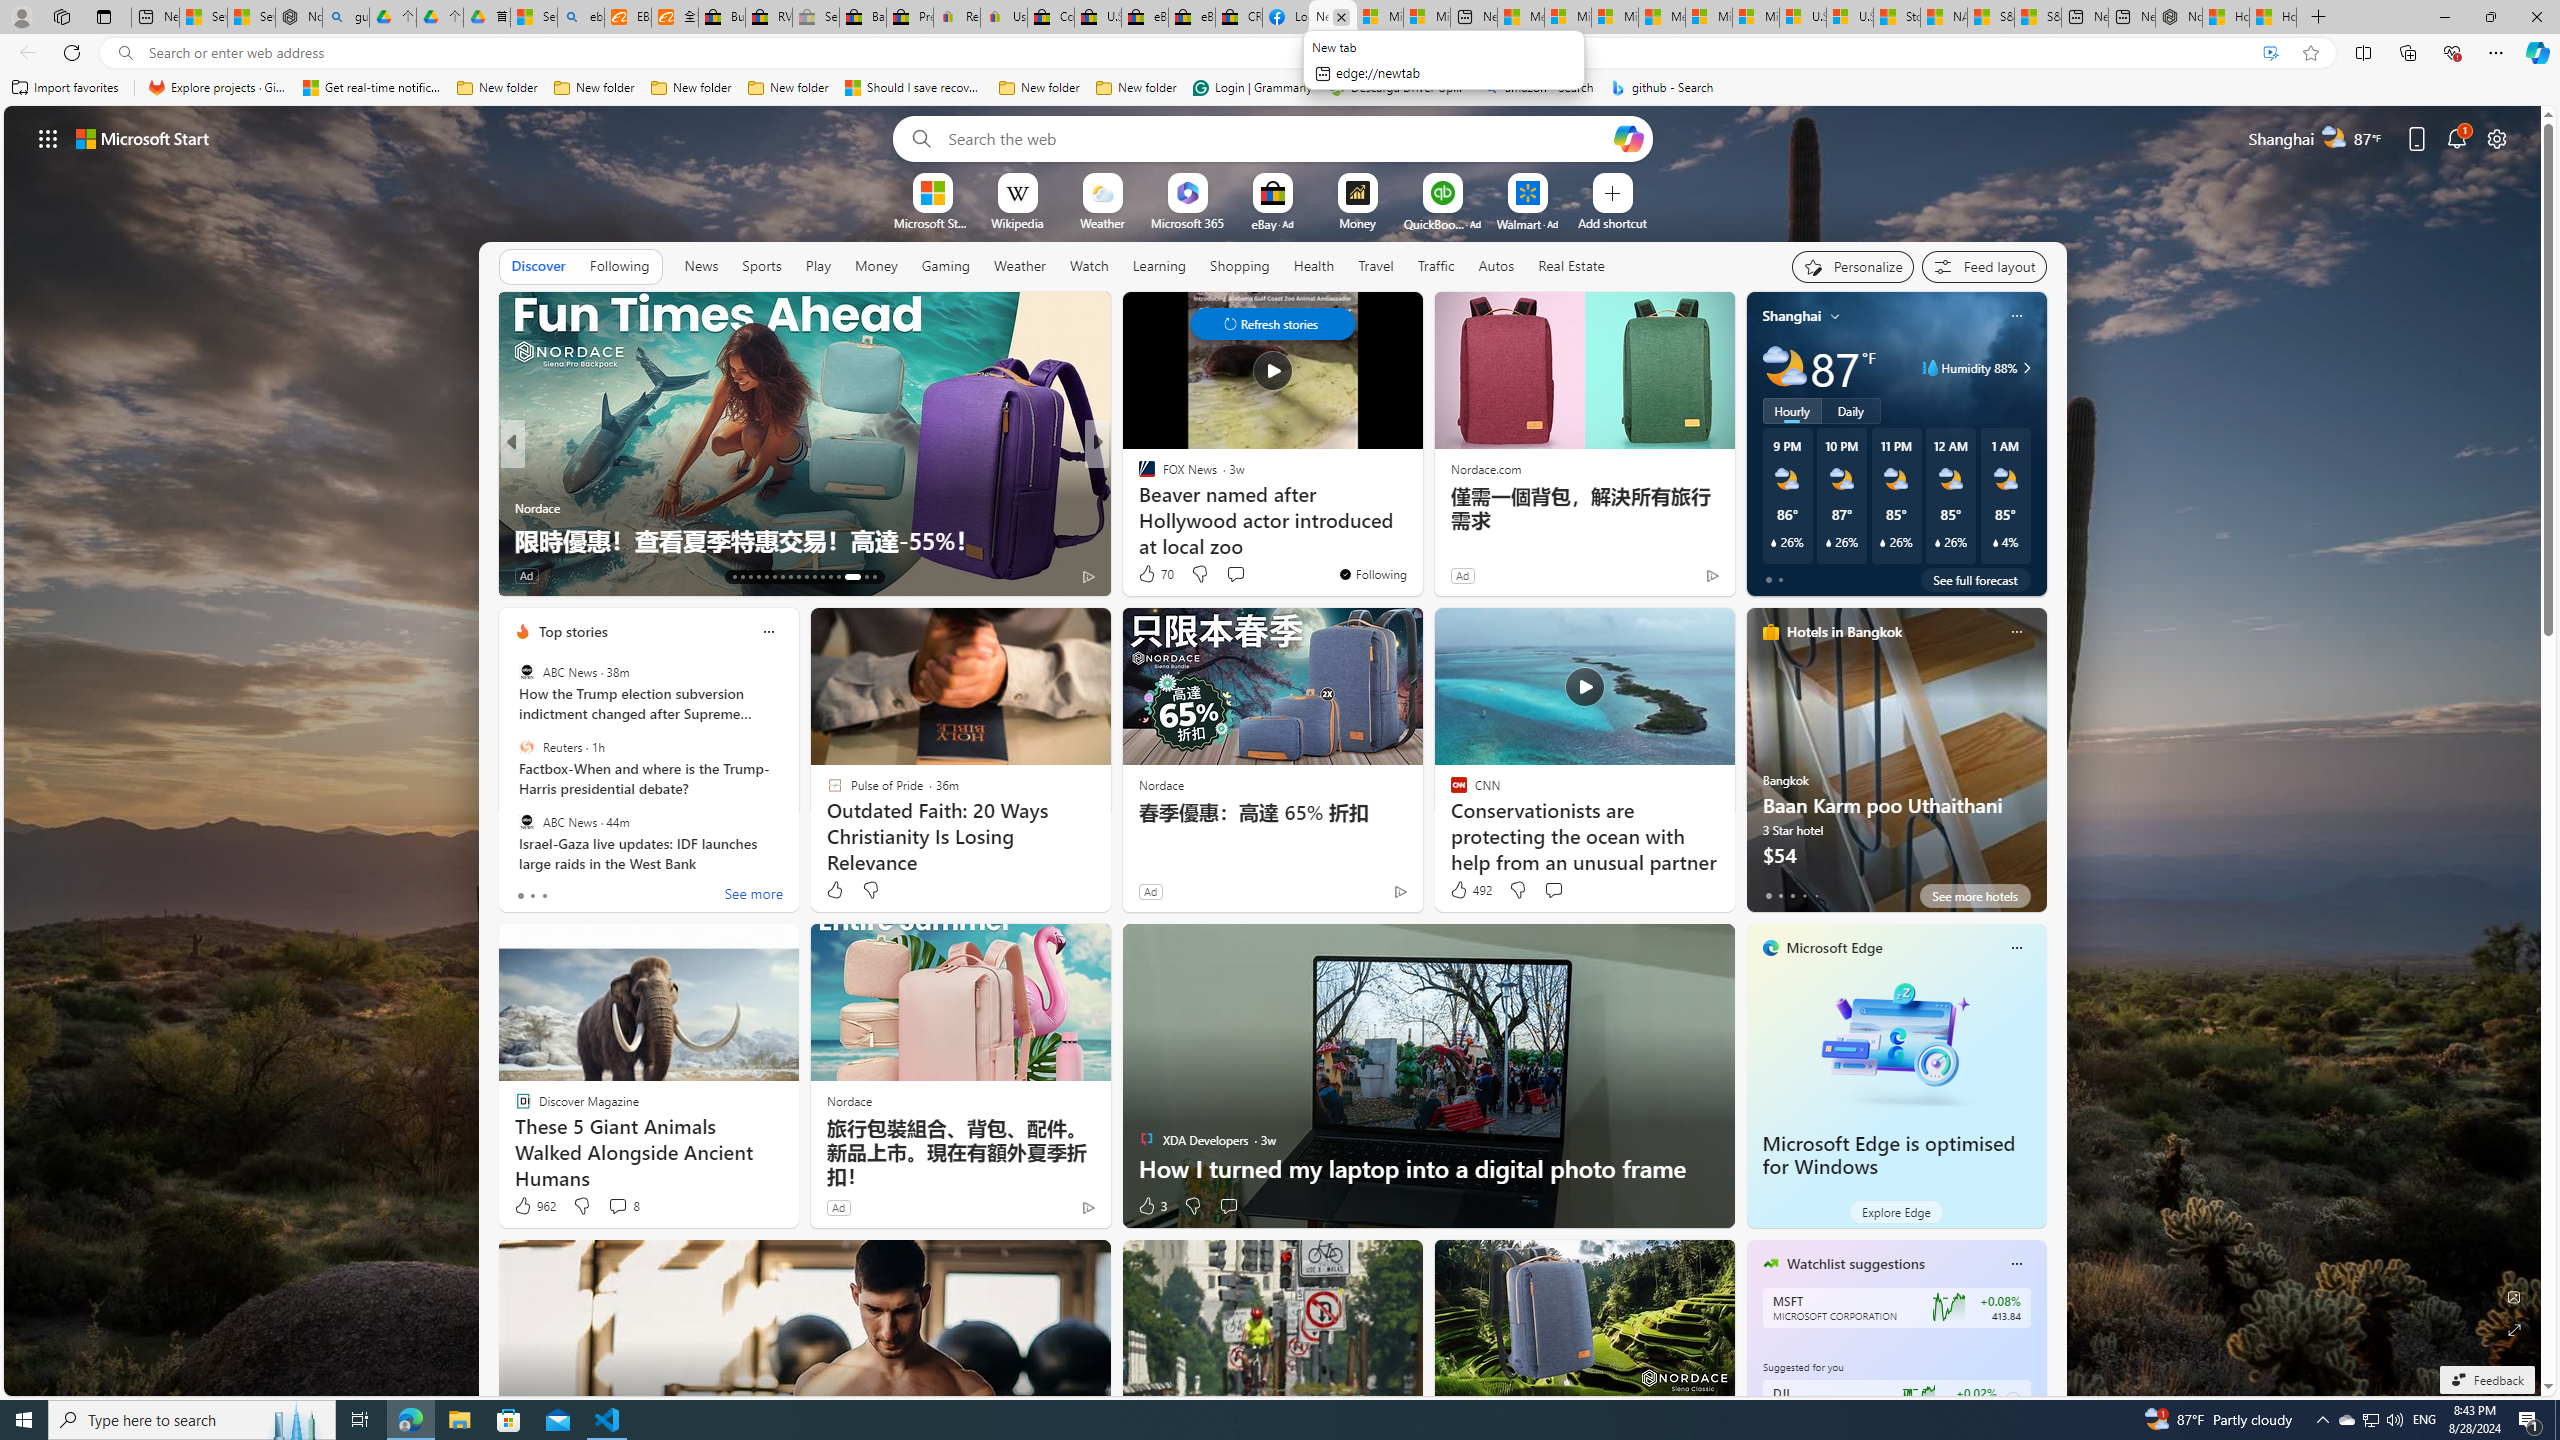  What do you see at coordinates (1096, 17) in the screenshot?
I see `U.S. State Privacy Disclosures - eBay Inc.` at bounding box center [1096, 17].